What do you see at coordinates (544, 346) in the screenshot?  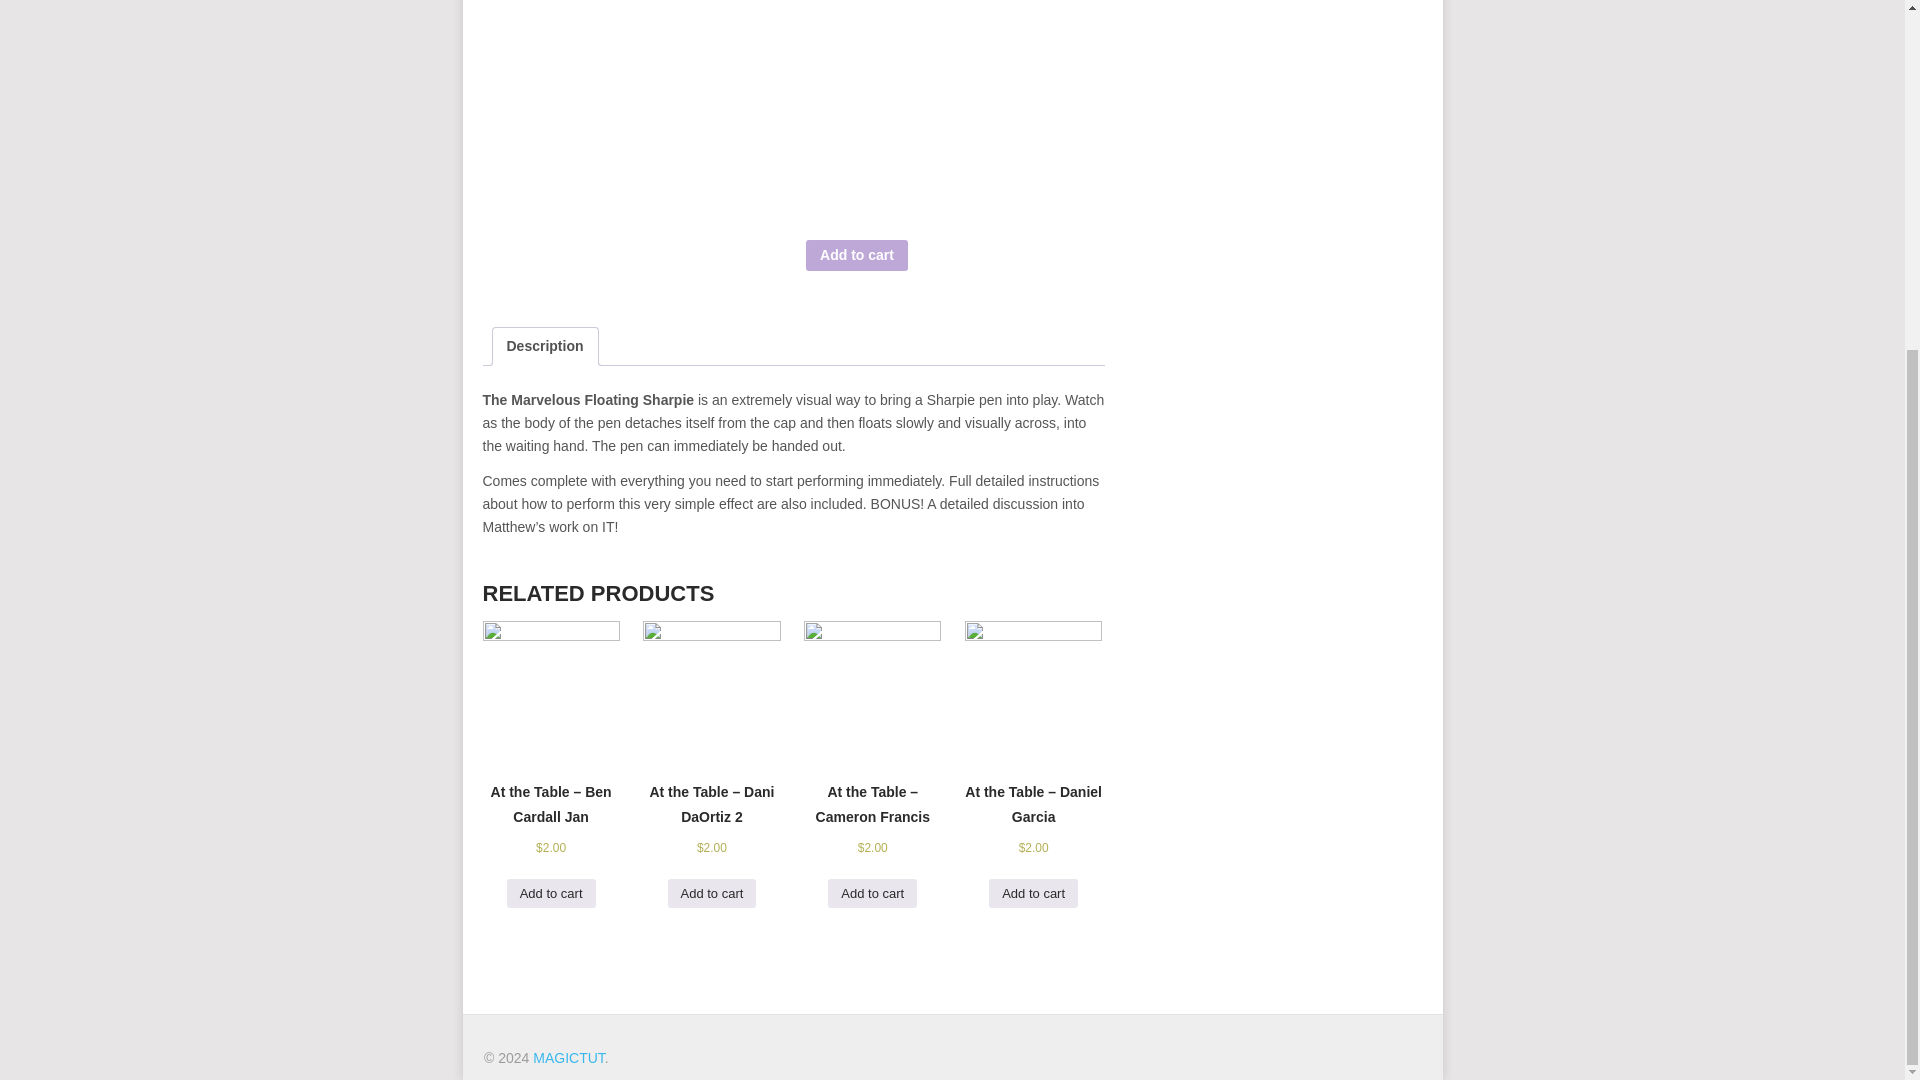 I see `Description` at bounding box center [544, 346].